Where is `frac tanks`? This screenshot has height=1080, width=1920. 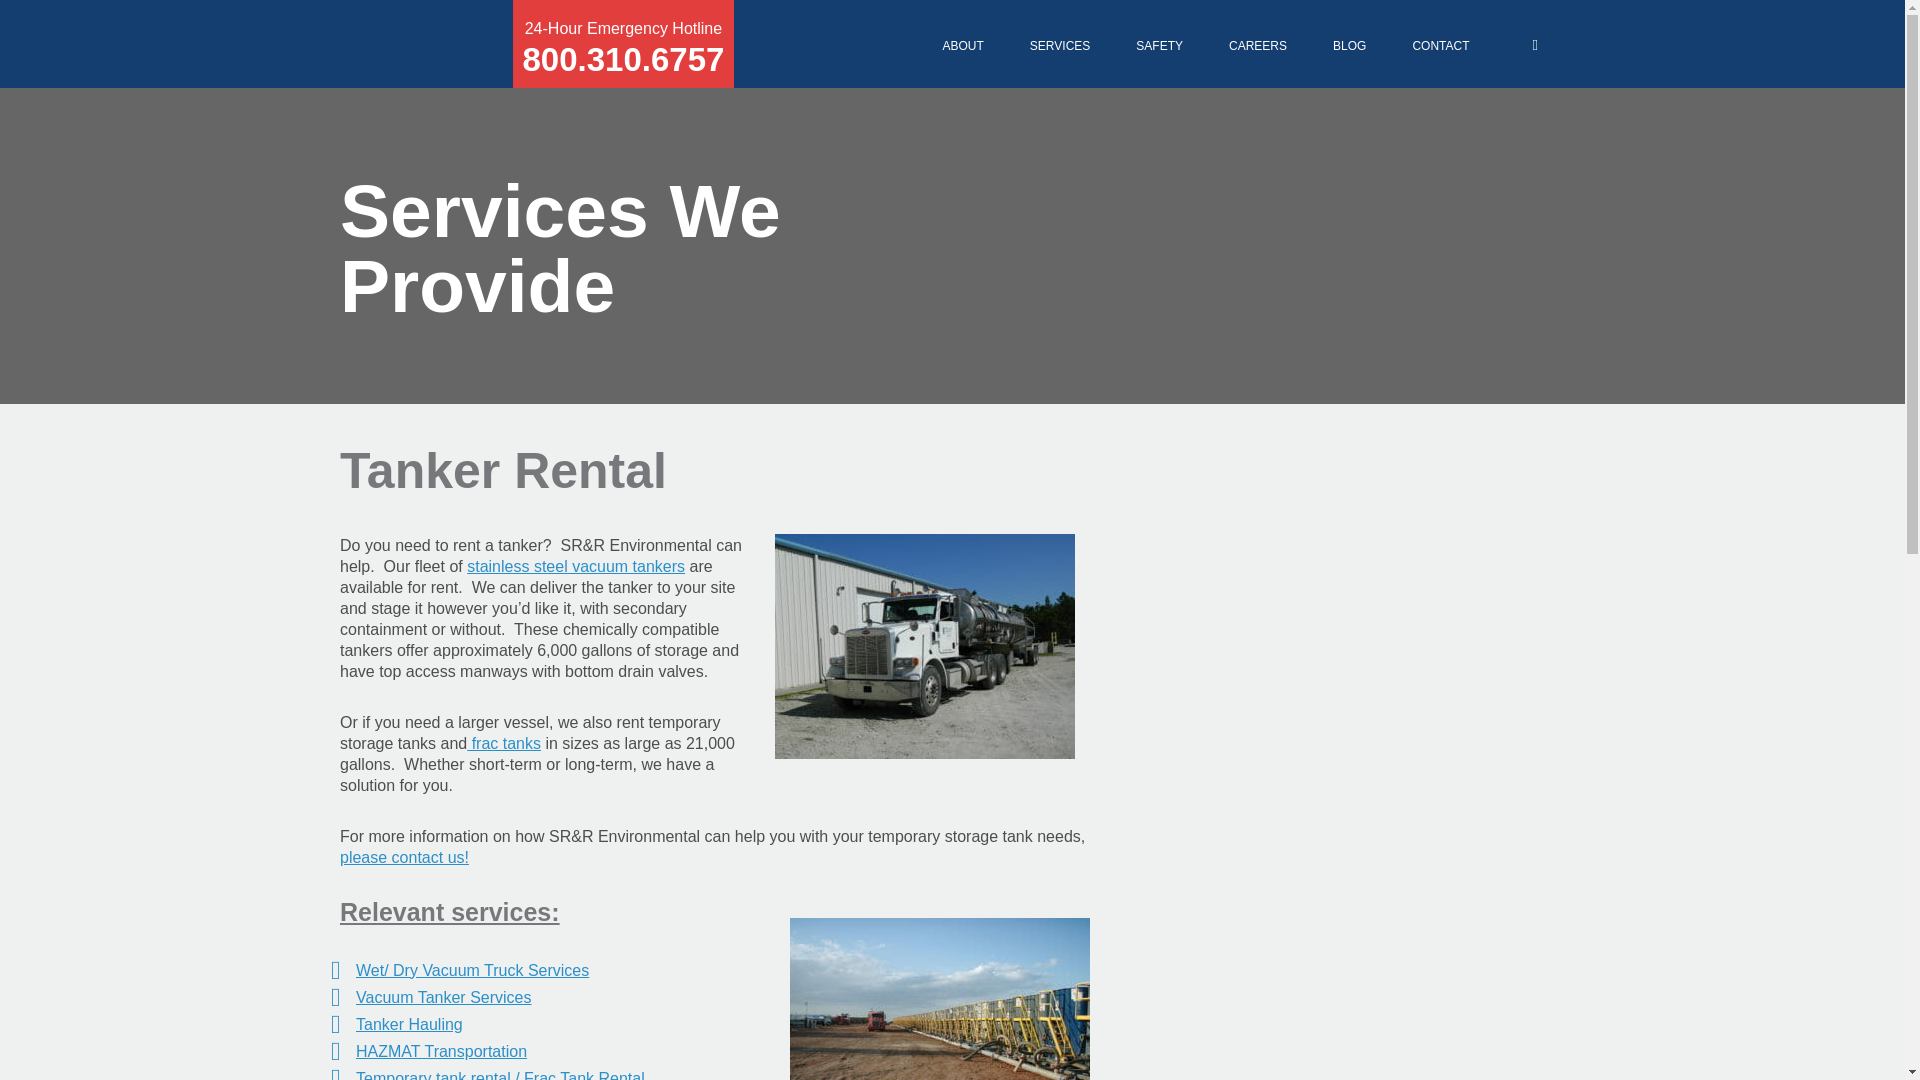 frac tanks is located at coordinates (504, 743).